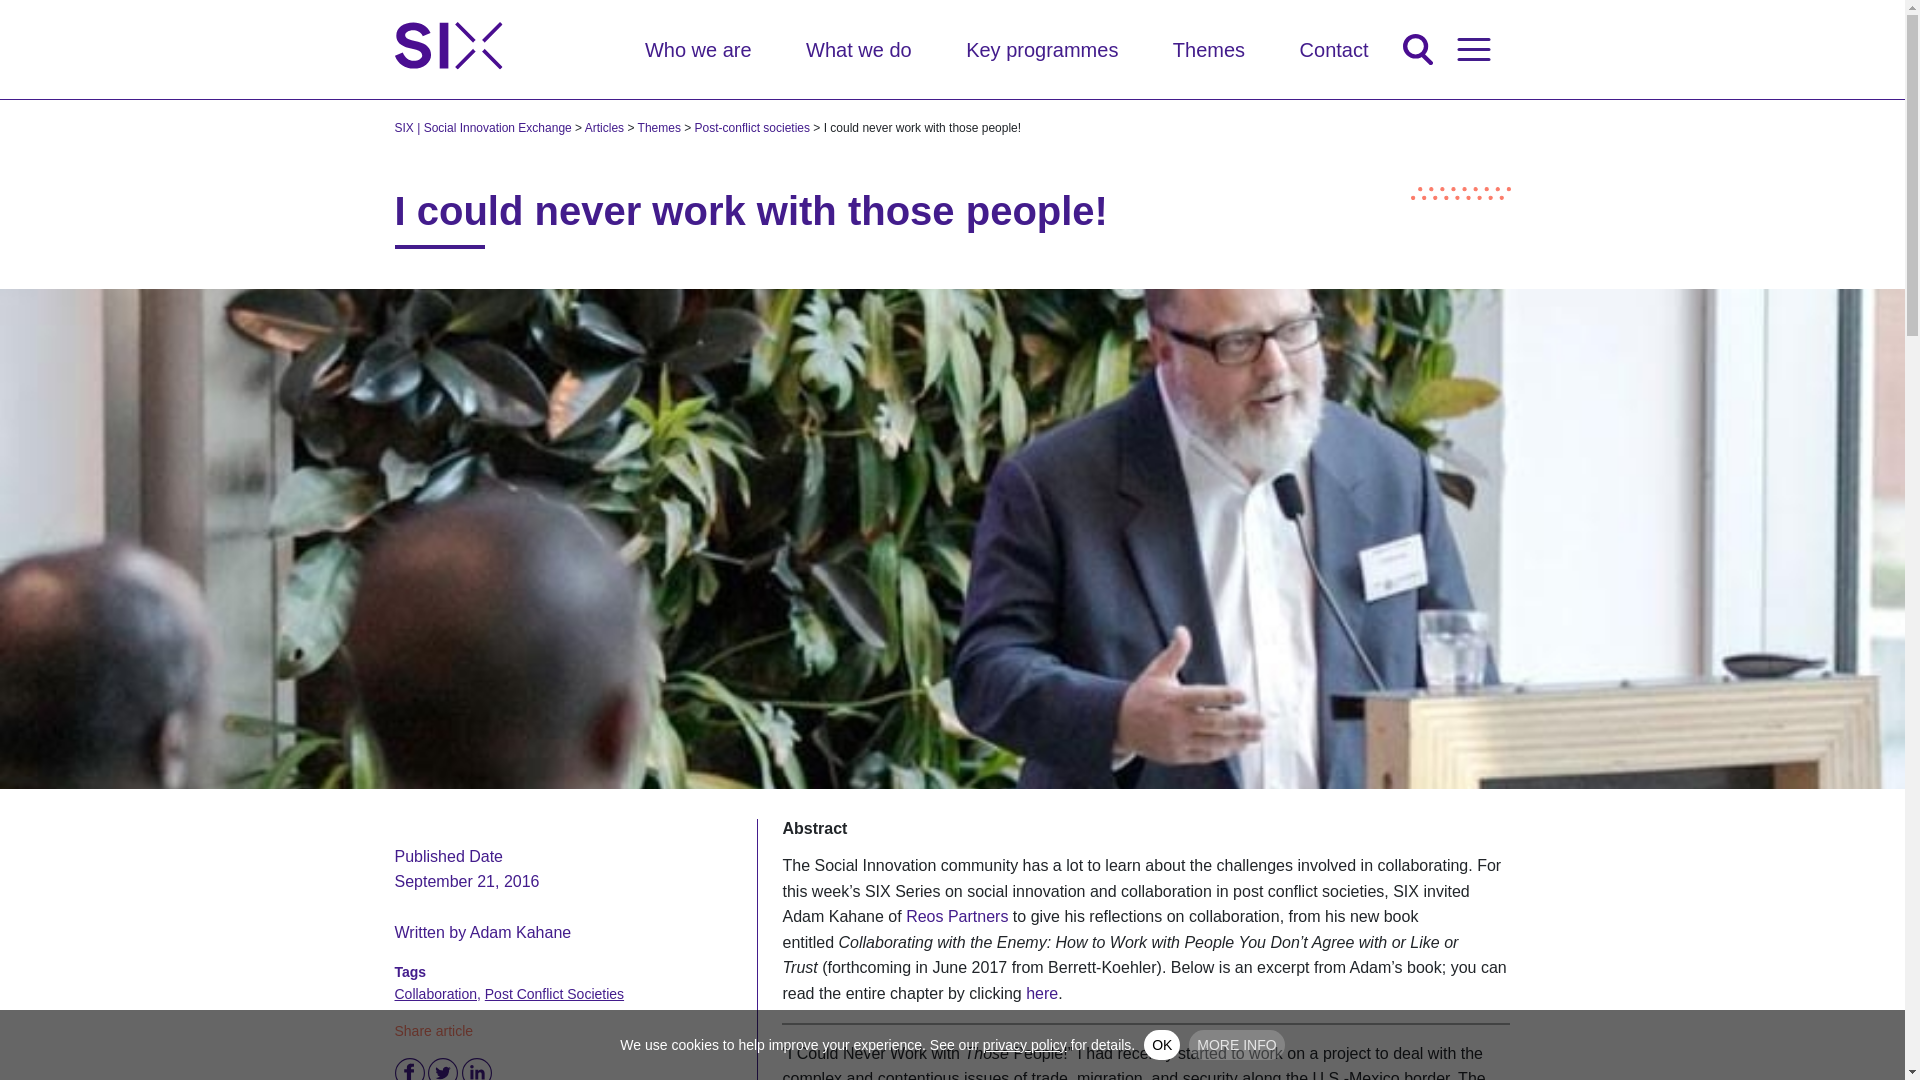  What do you see at coordinates (1041, 48) in the screenshot?
I see `Key programmes` at bounding box center [1041, 48].